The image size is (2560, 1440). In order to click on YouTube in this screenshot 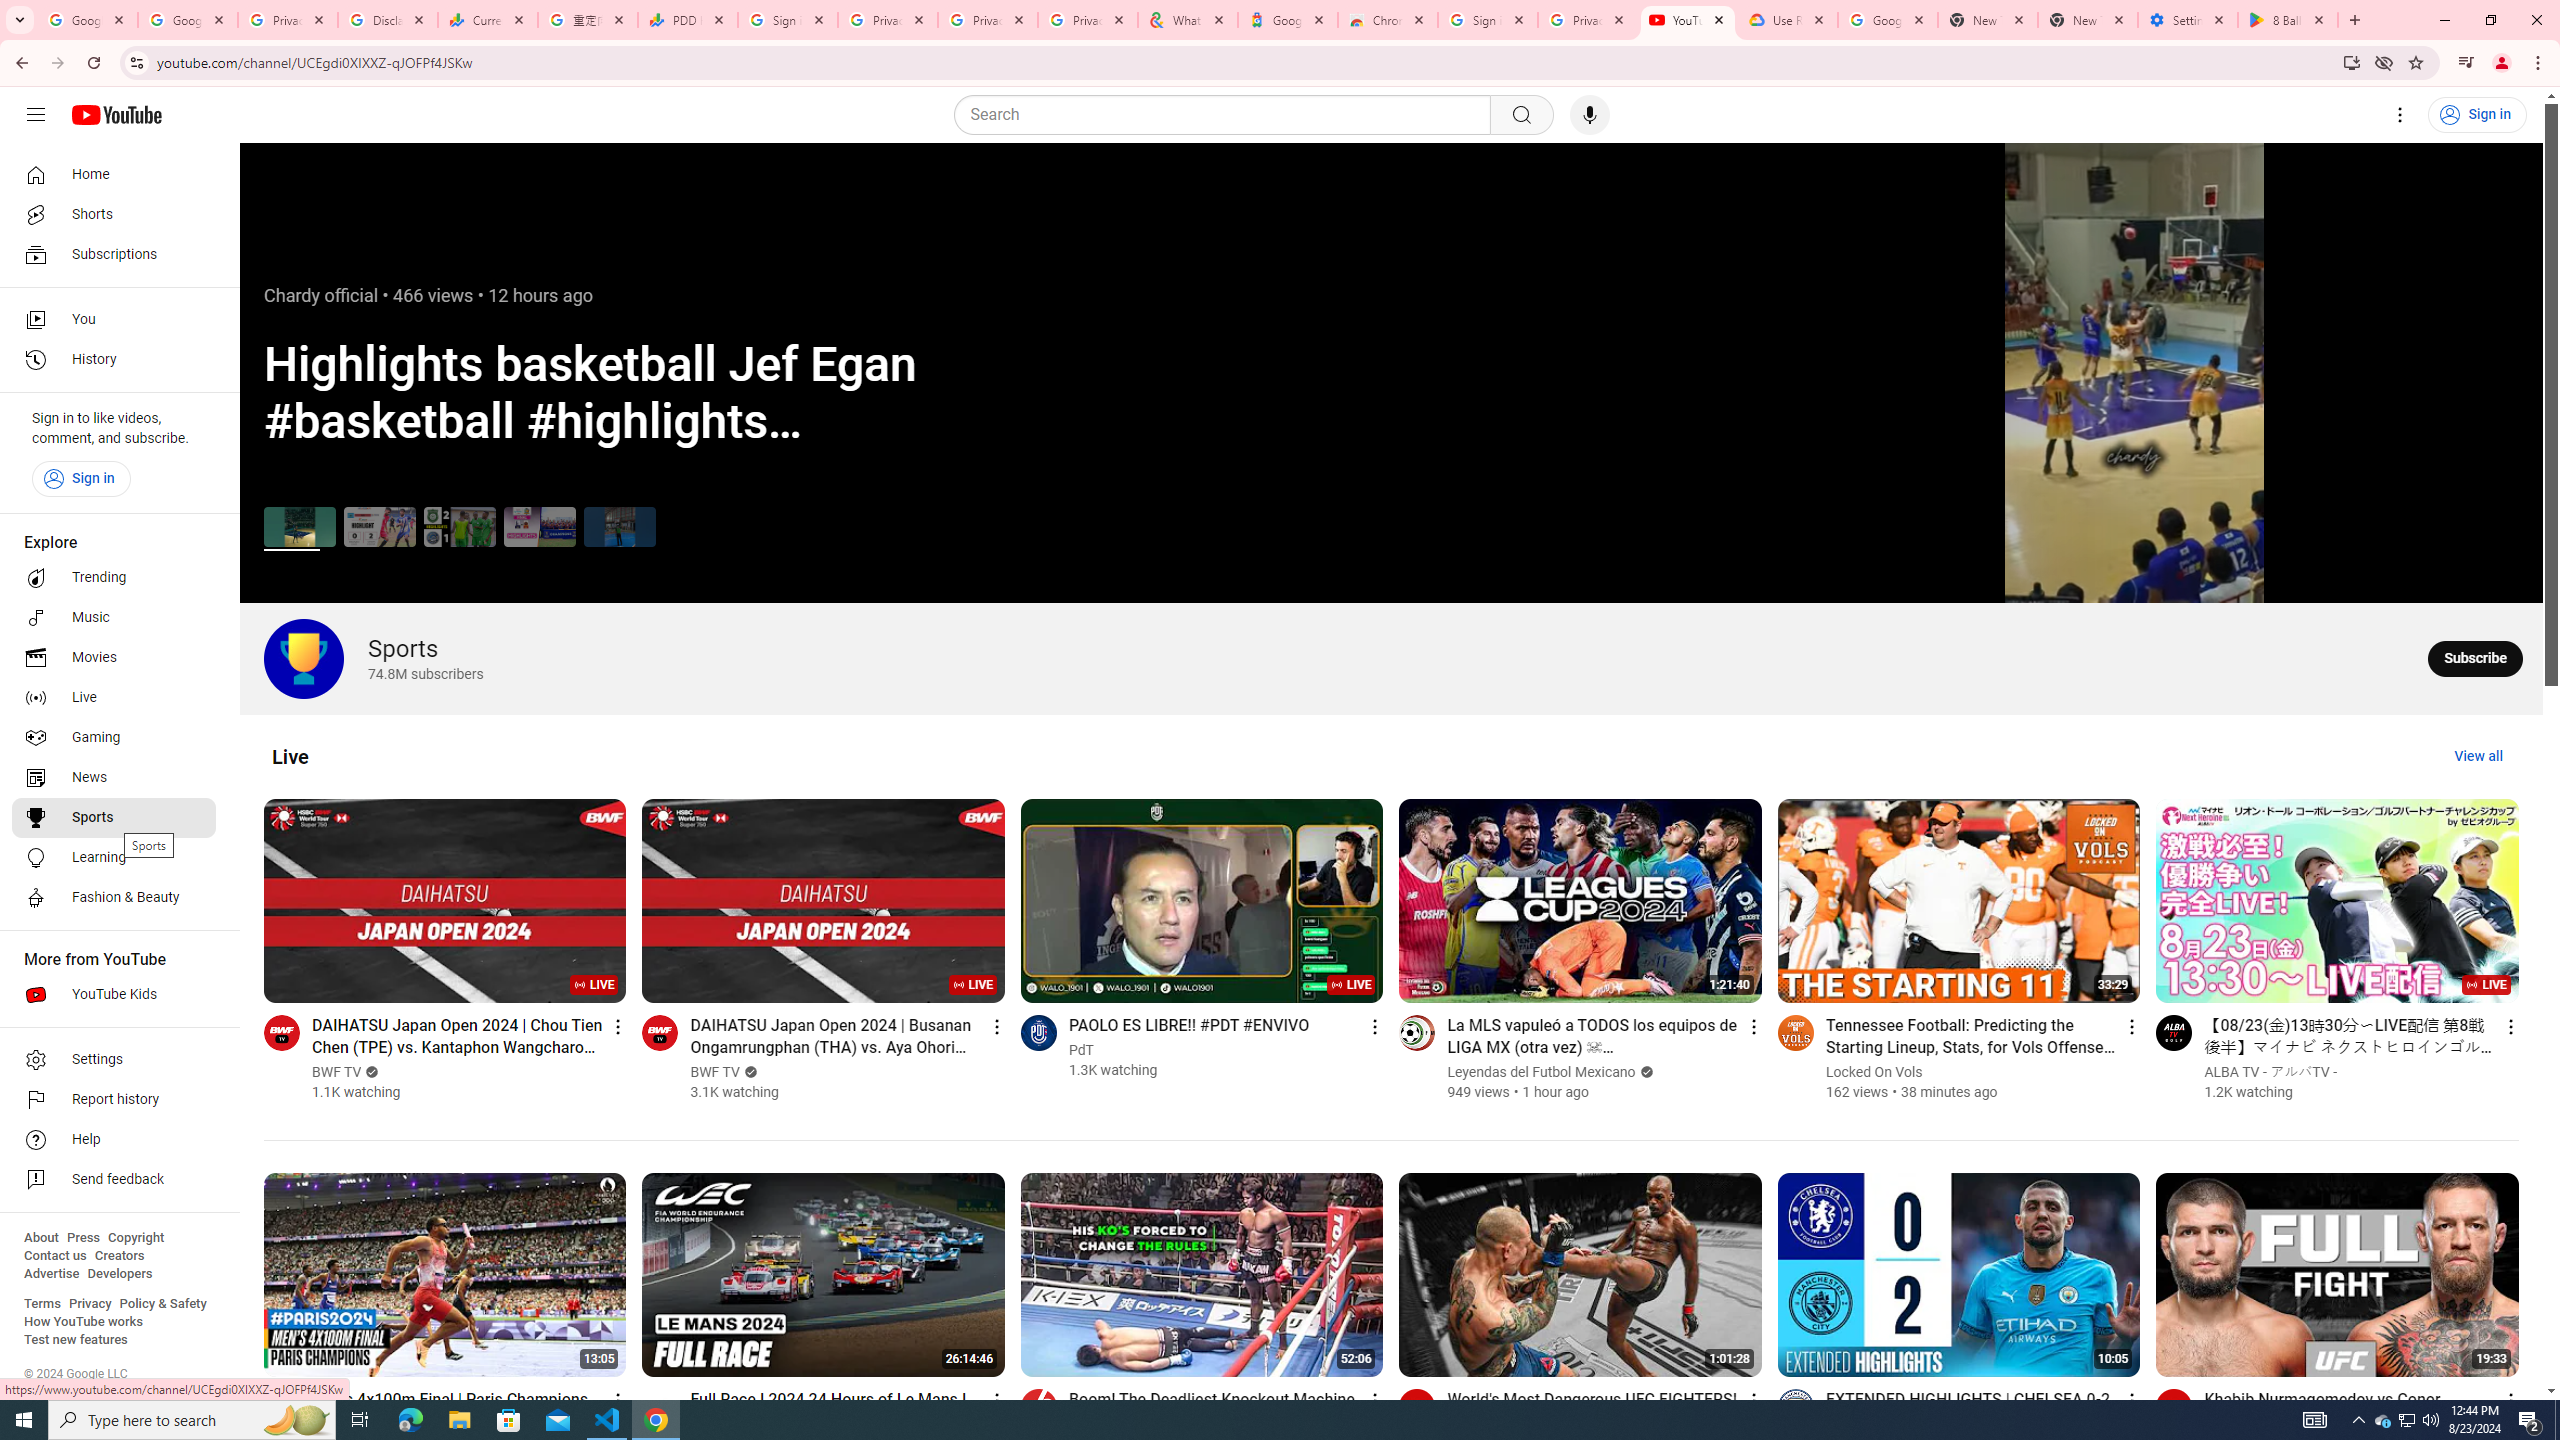, I will do `click(1686, 20)`.